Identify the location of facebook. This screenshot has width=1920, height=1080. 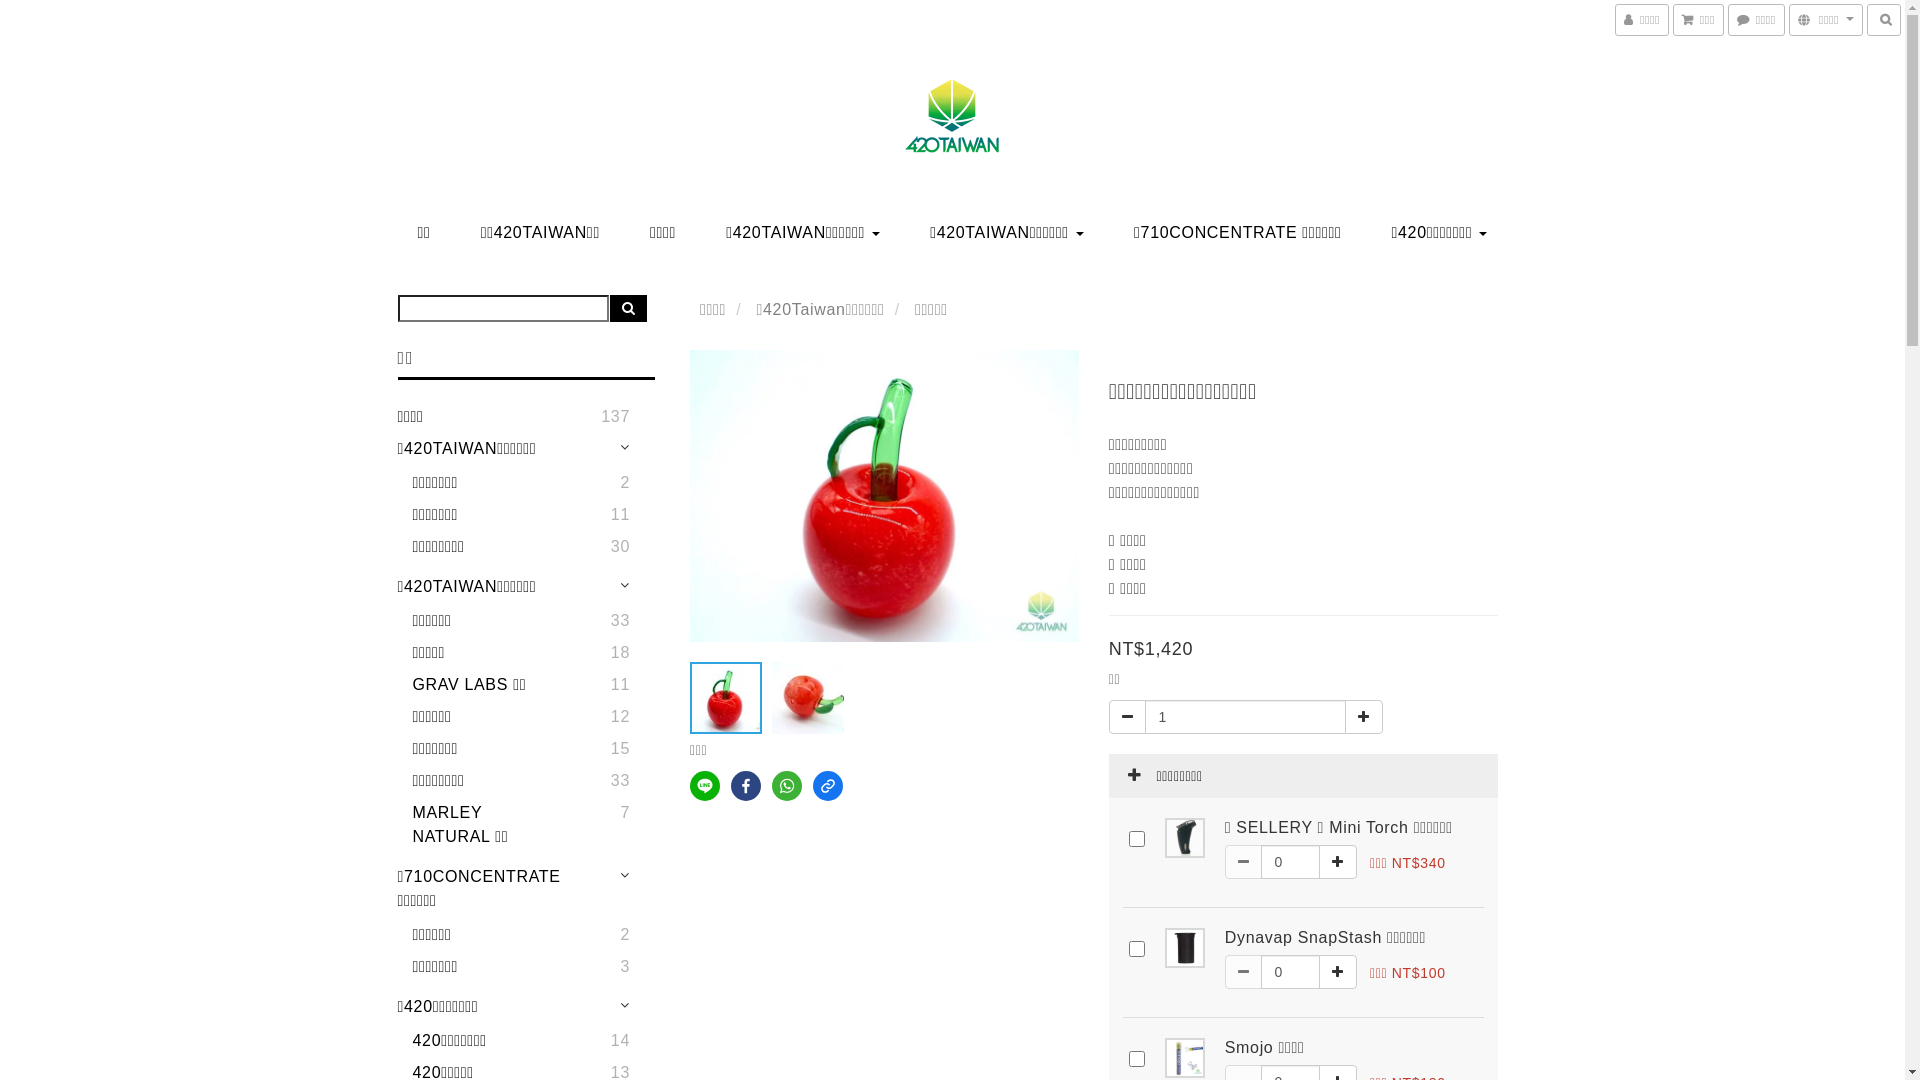
(746, 786).